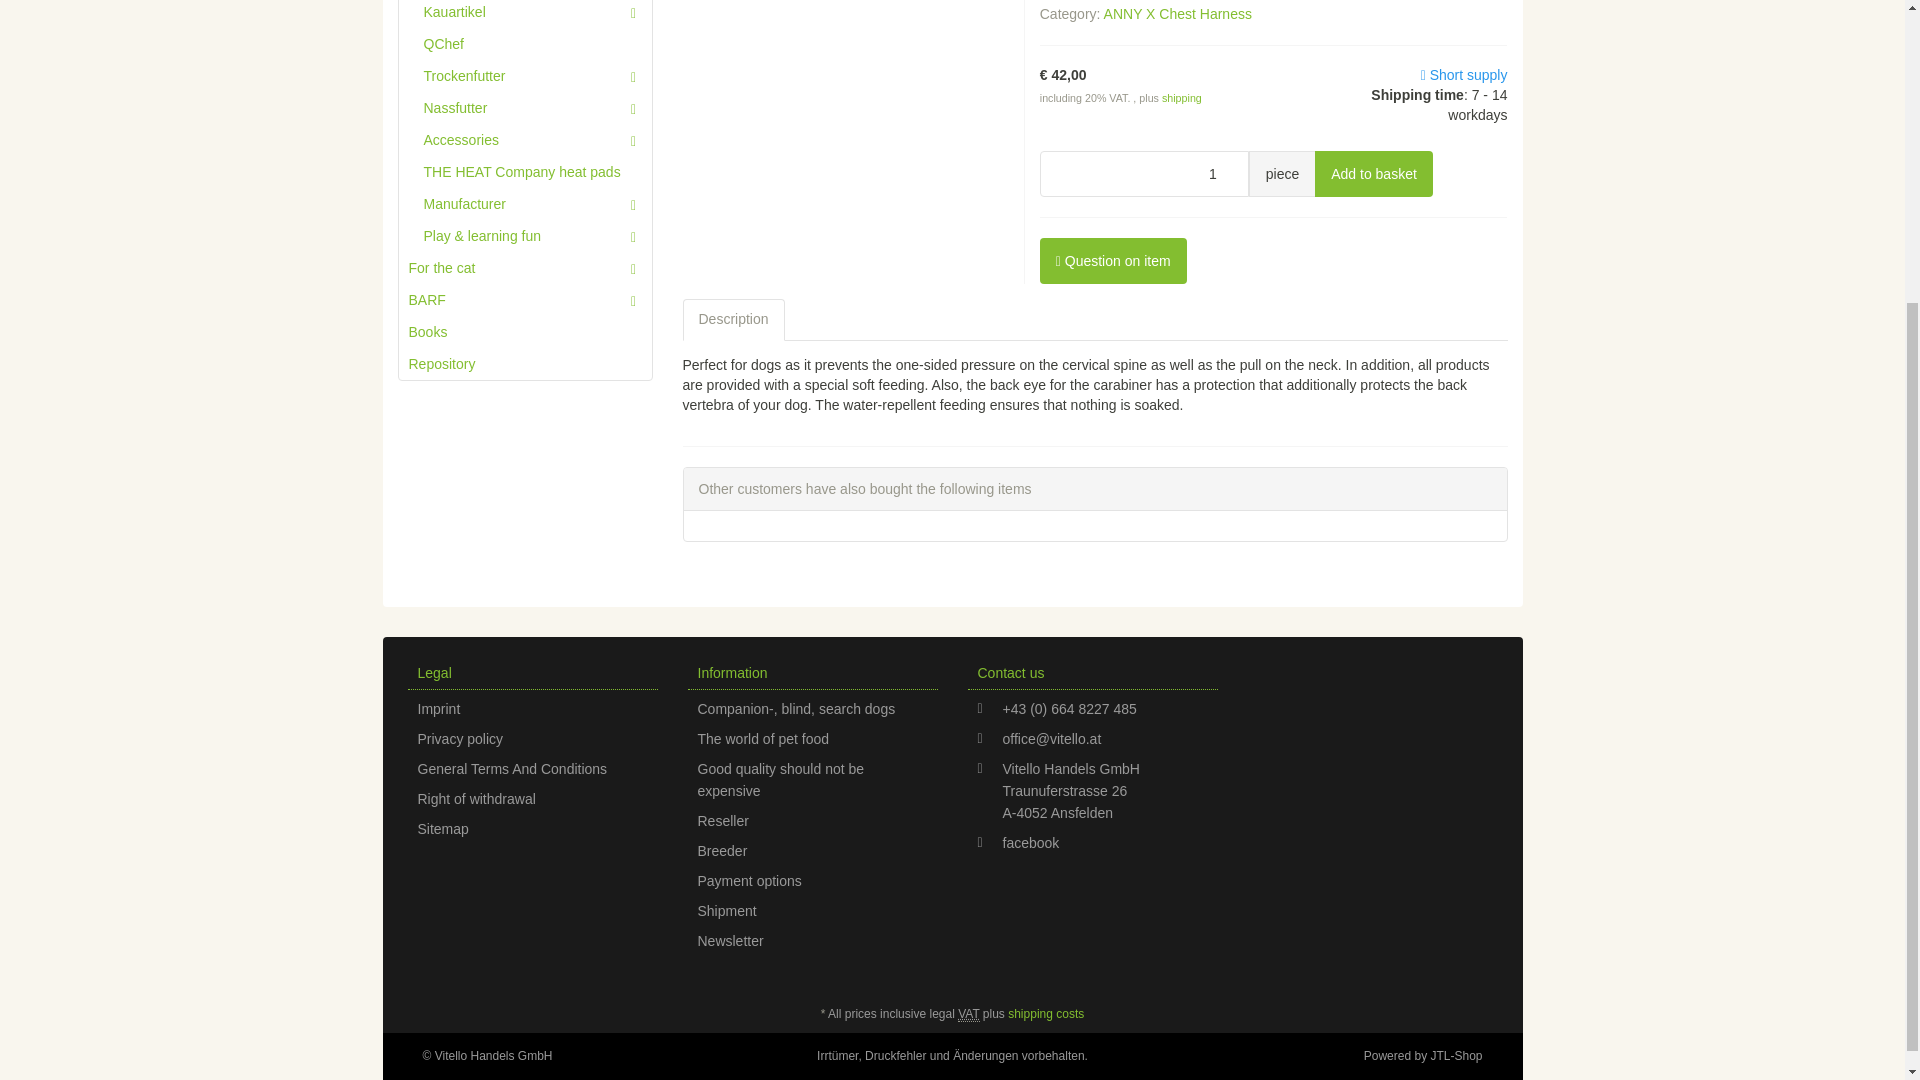  I want to click on 1, so click(1144, 174).